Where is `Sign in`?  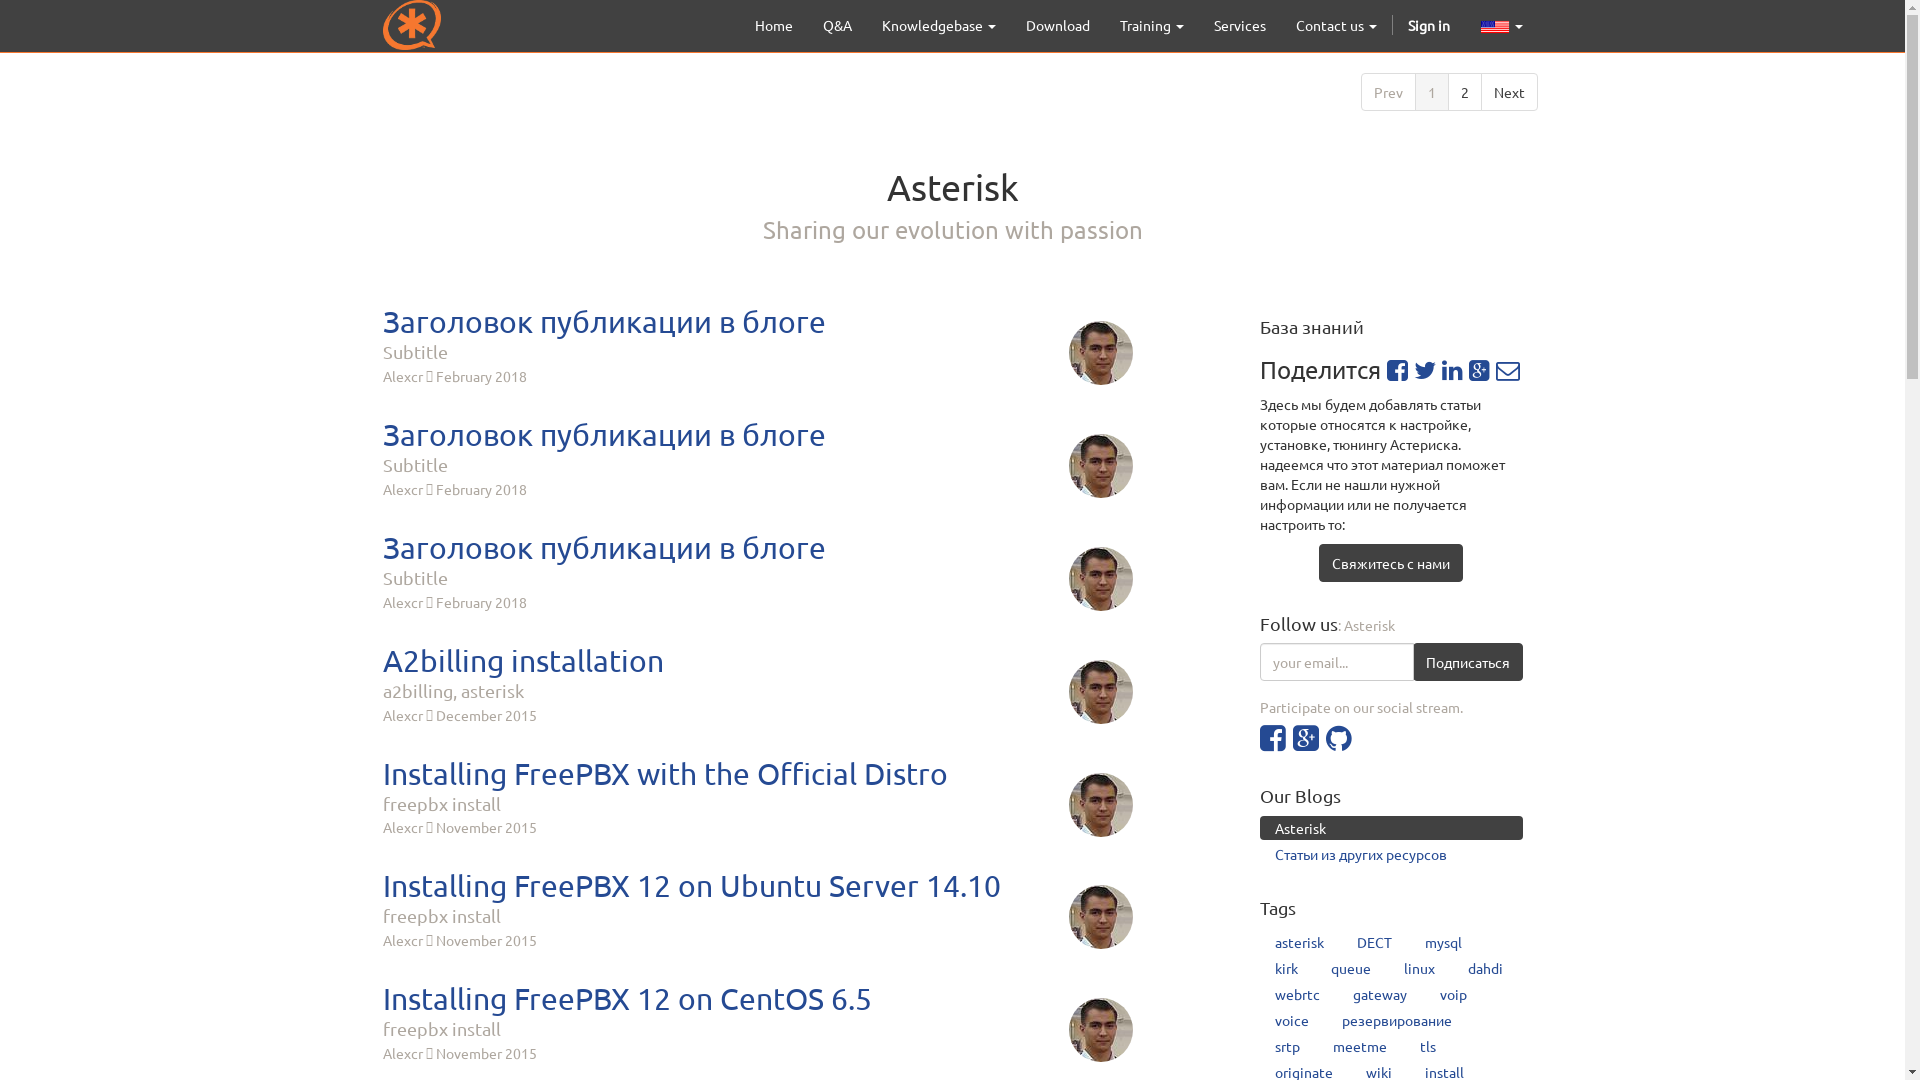 Sign in is located at coordinates (1428, 25).